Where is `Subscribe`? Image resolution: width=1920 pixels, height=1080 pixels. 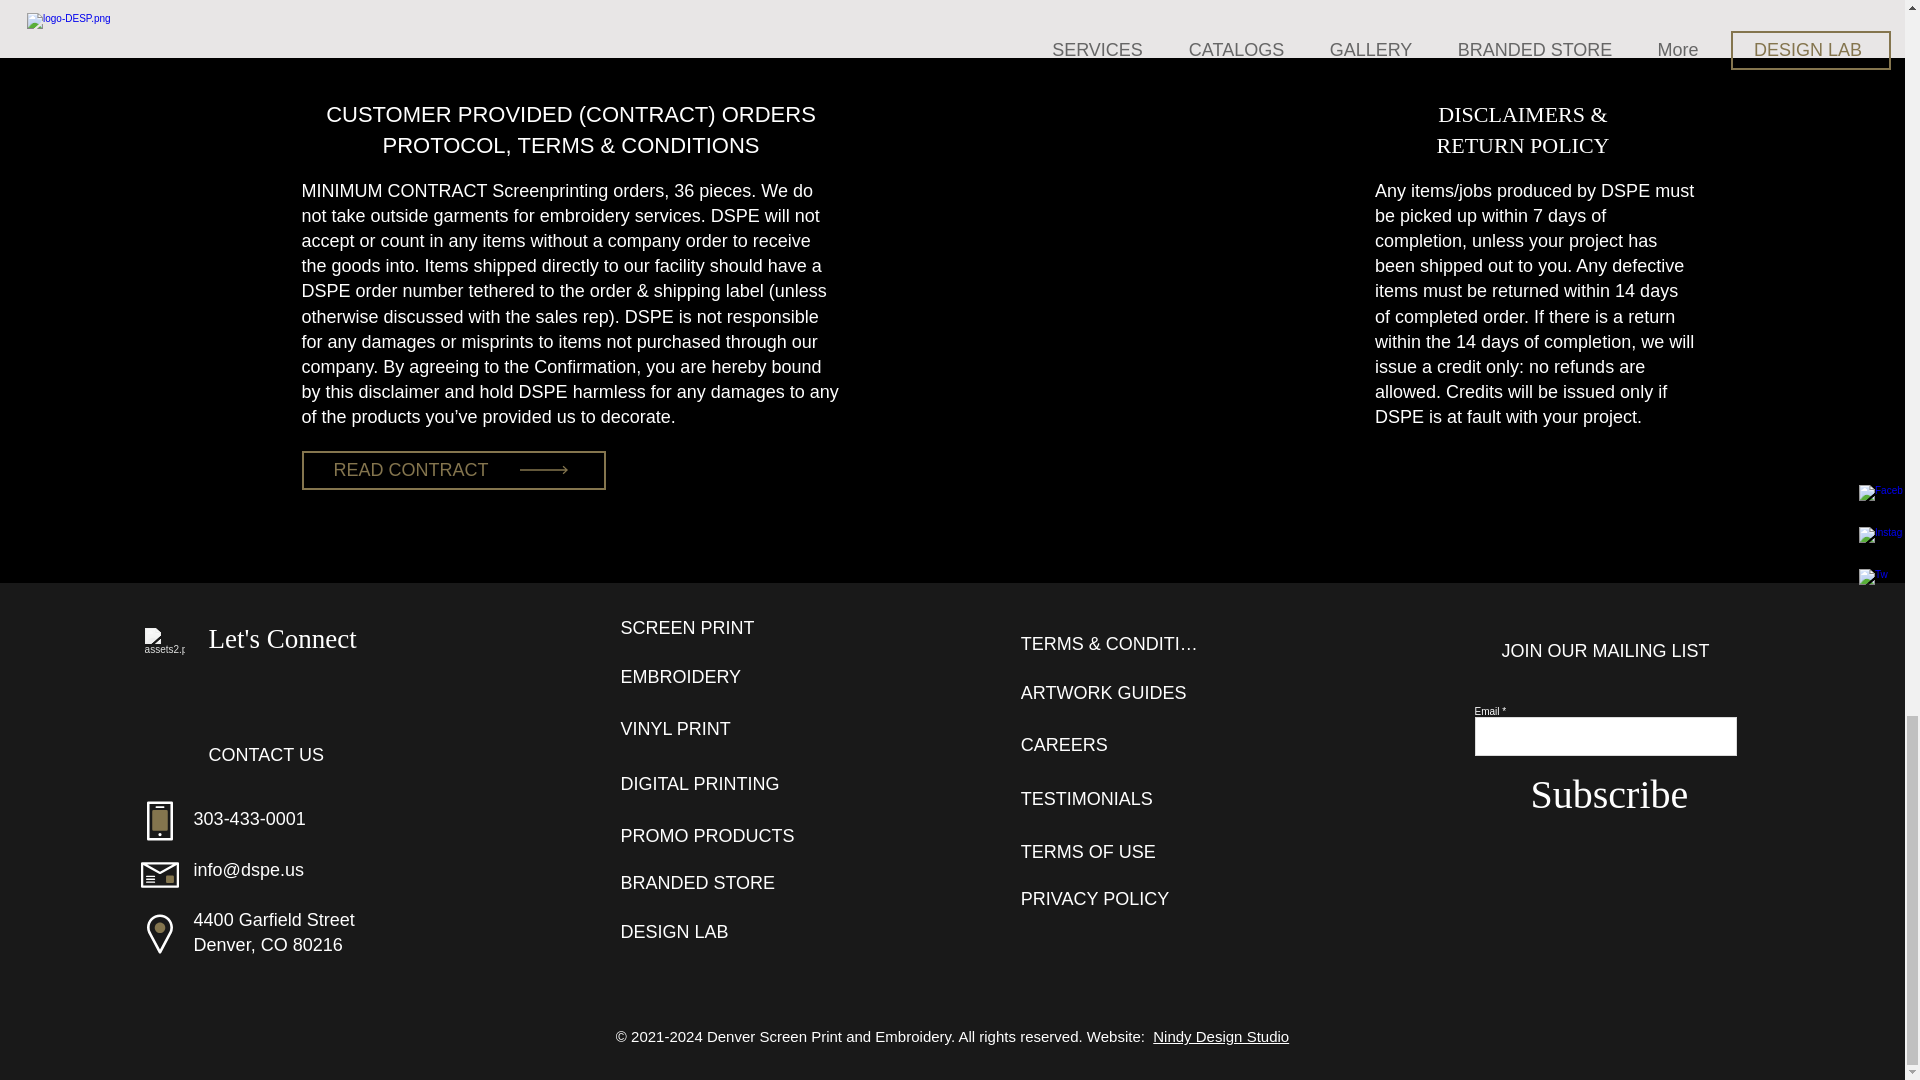 Subscribe is located at coordinates (1610, 794).